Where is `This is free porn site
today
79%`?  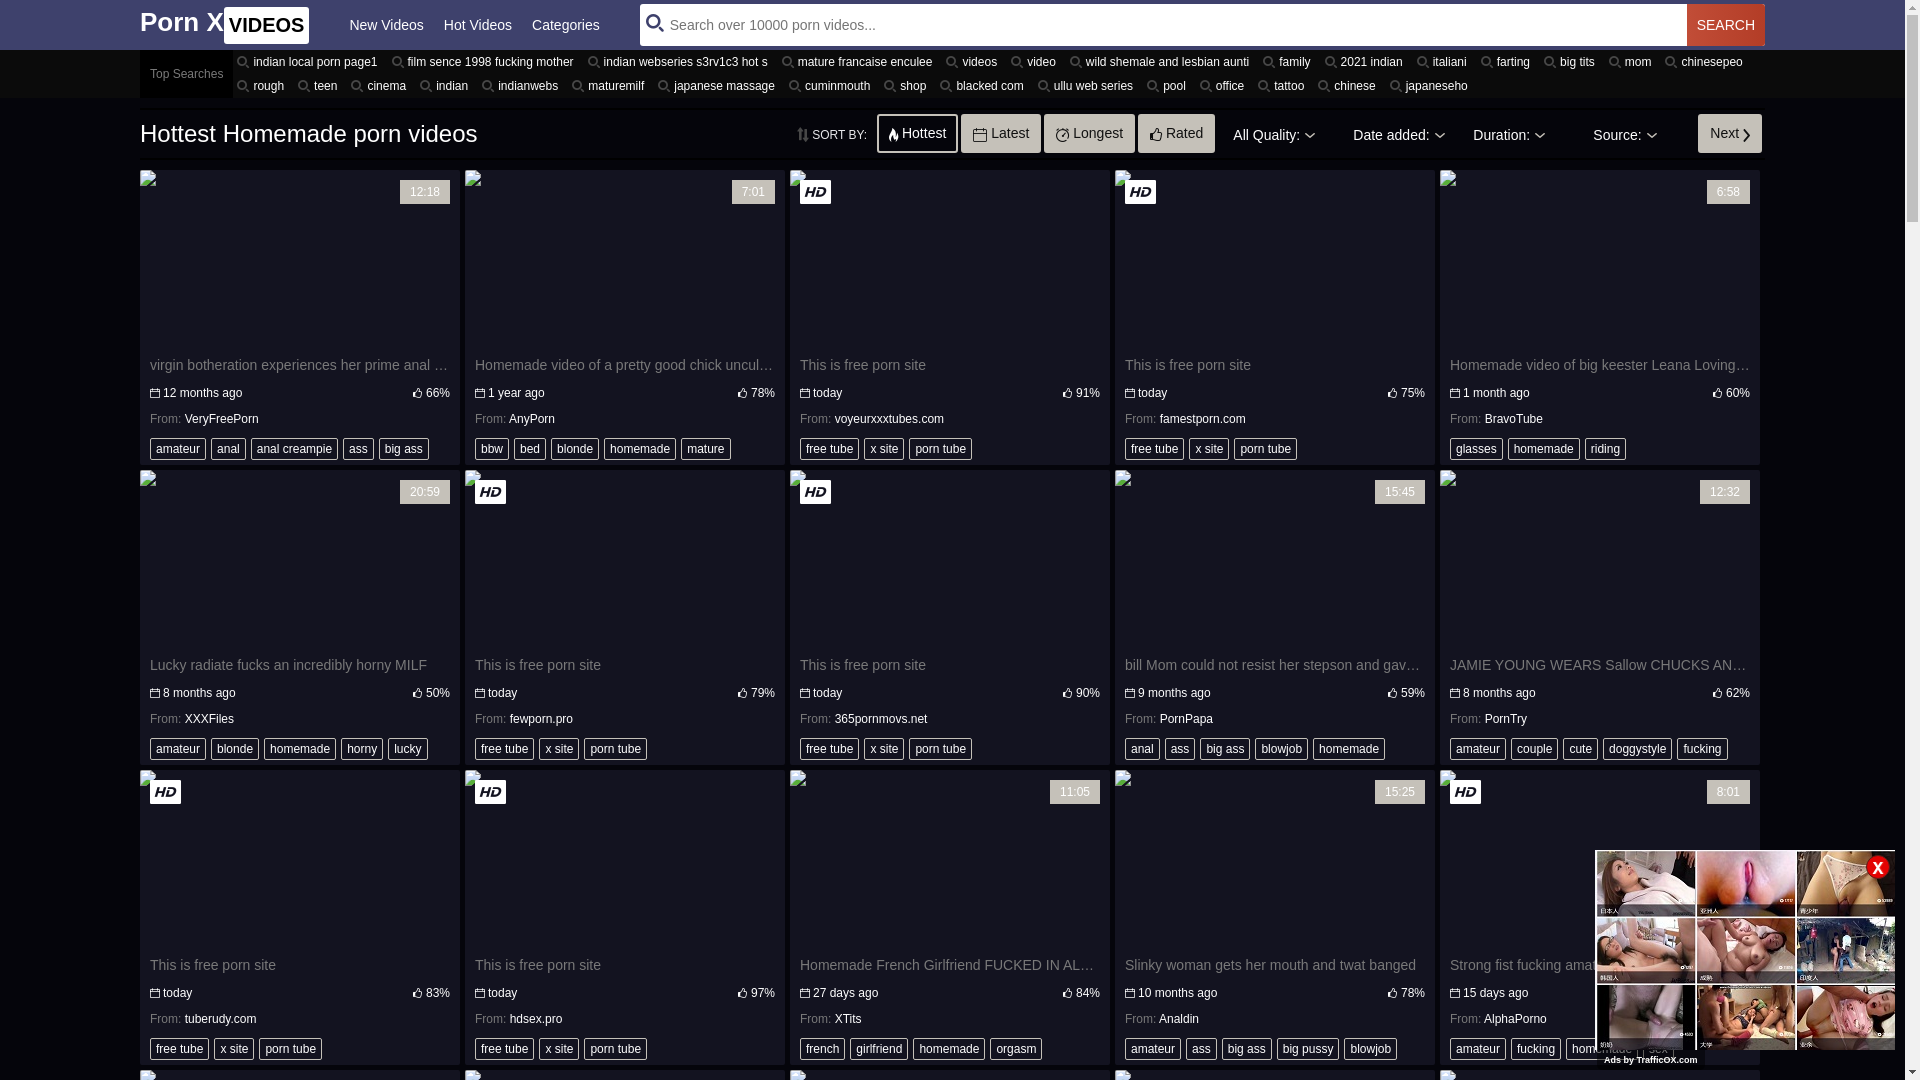 This is free porn site
today
79% is located at coordinates (625, 588).